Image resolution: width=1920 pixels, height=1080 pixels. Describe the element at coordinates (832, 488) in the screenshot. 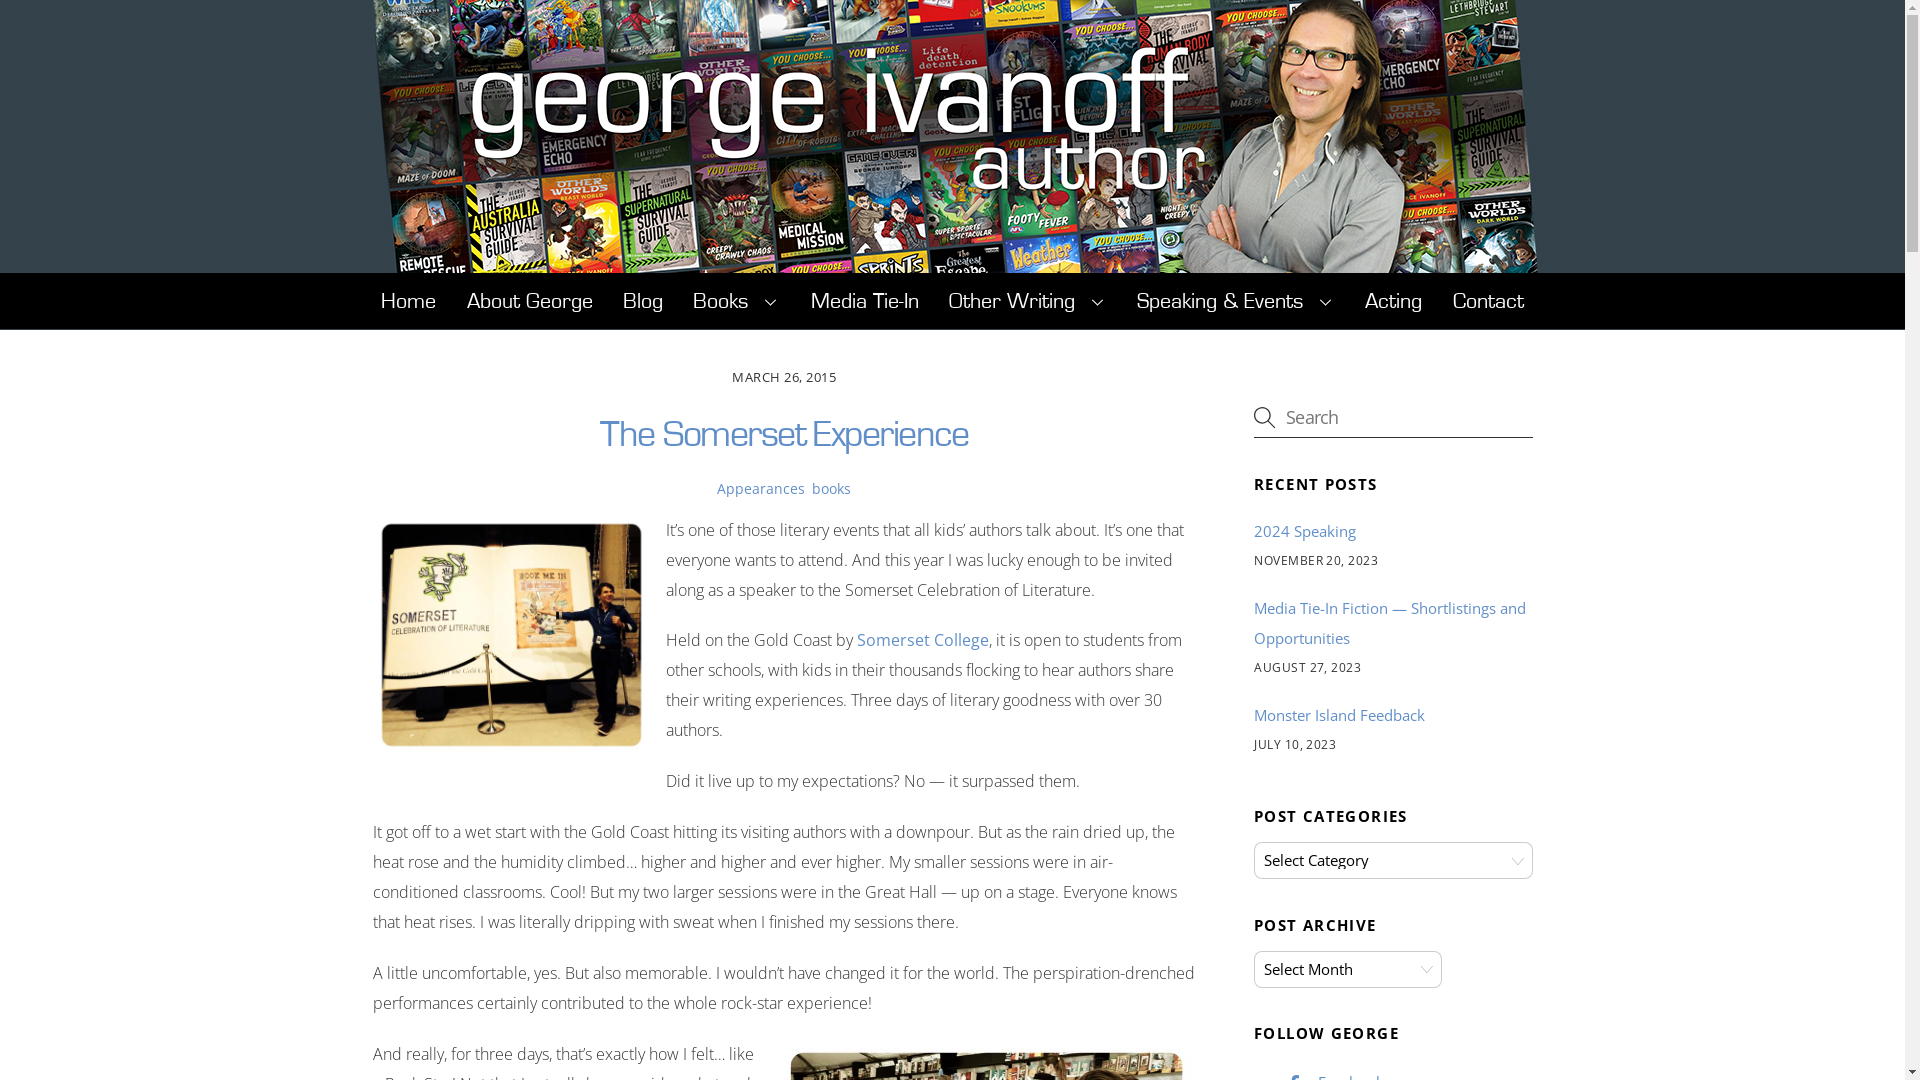

I see `books` at that location.